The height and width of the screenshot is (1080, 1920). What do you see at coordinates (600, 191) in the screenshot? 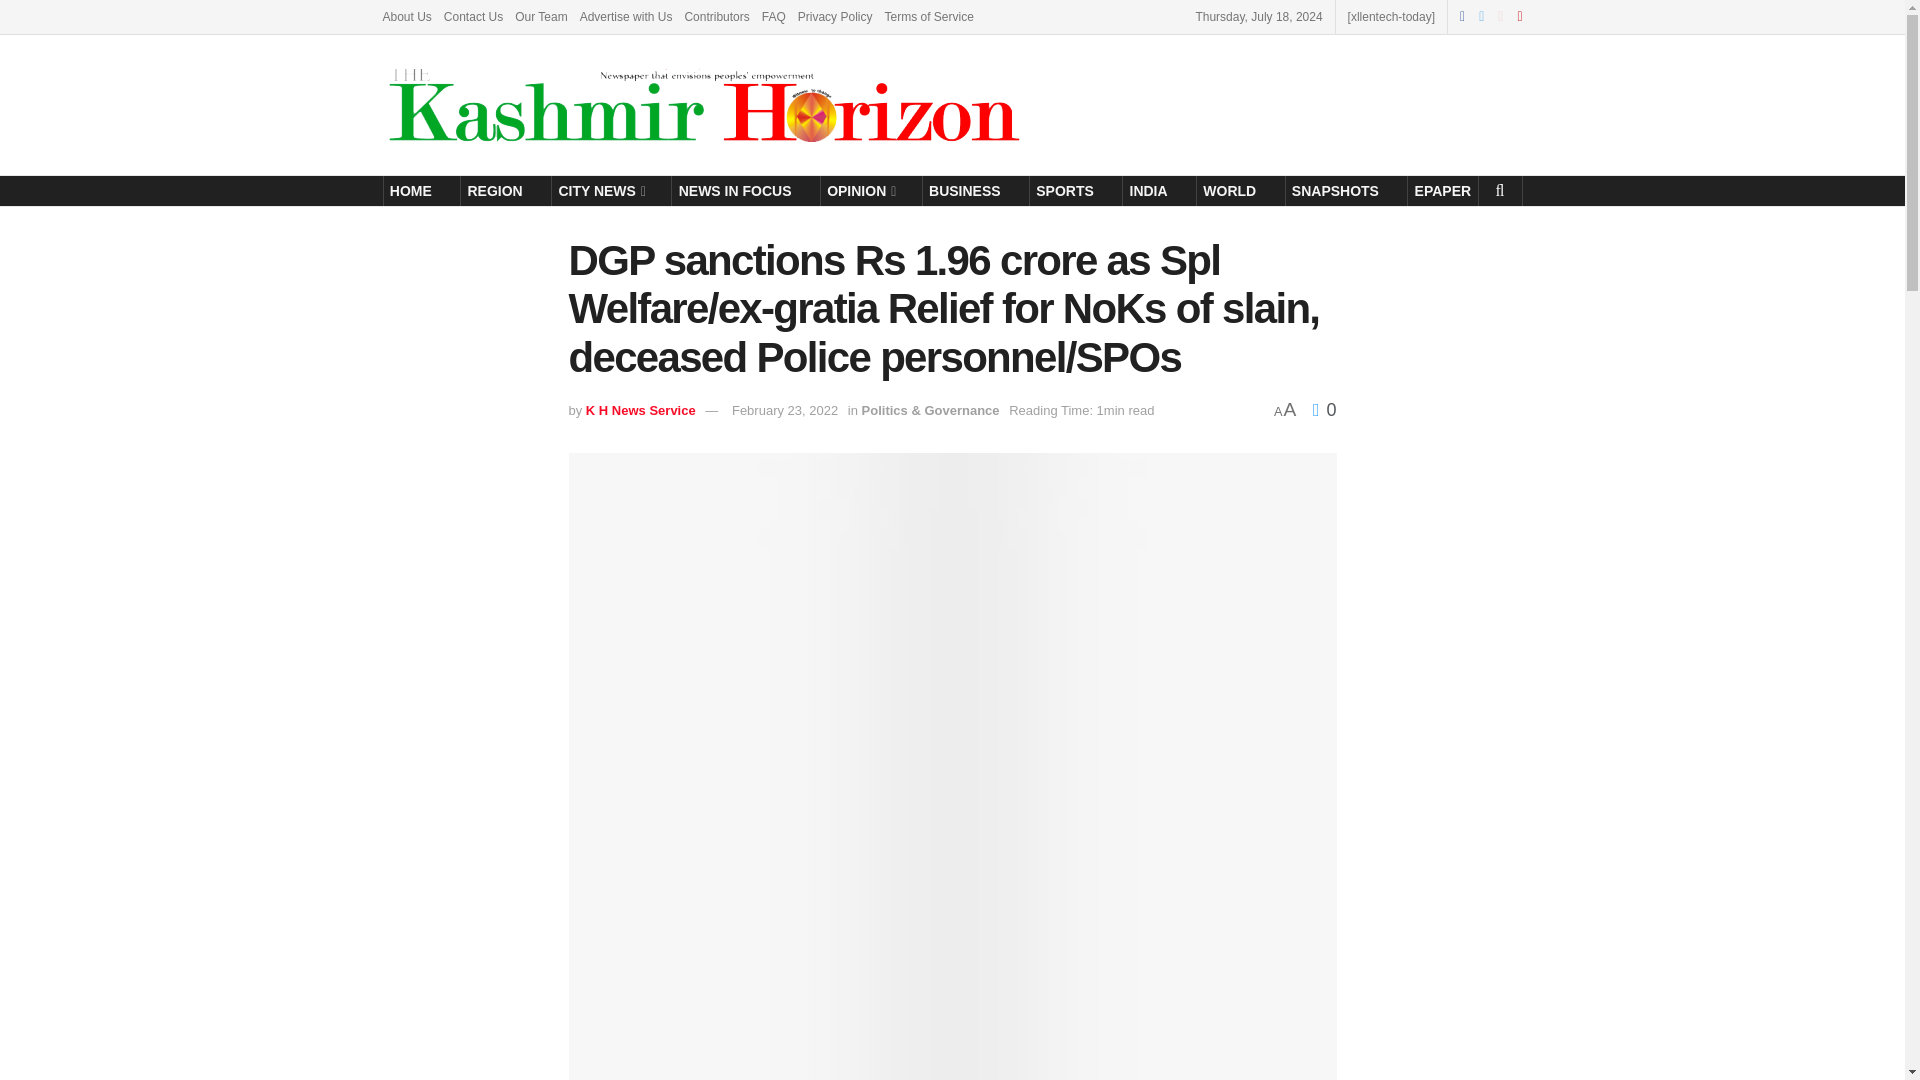
I see `CITY NEWS` at bounding box center [600, 191].